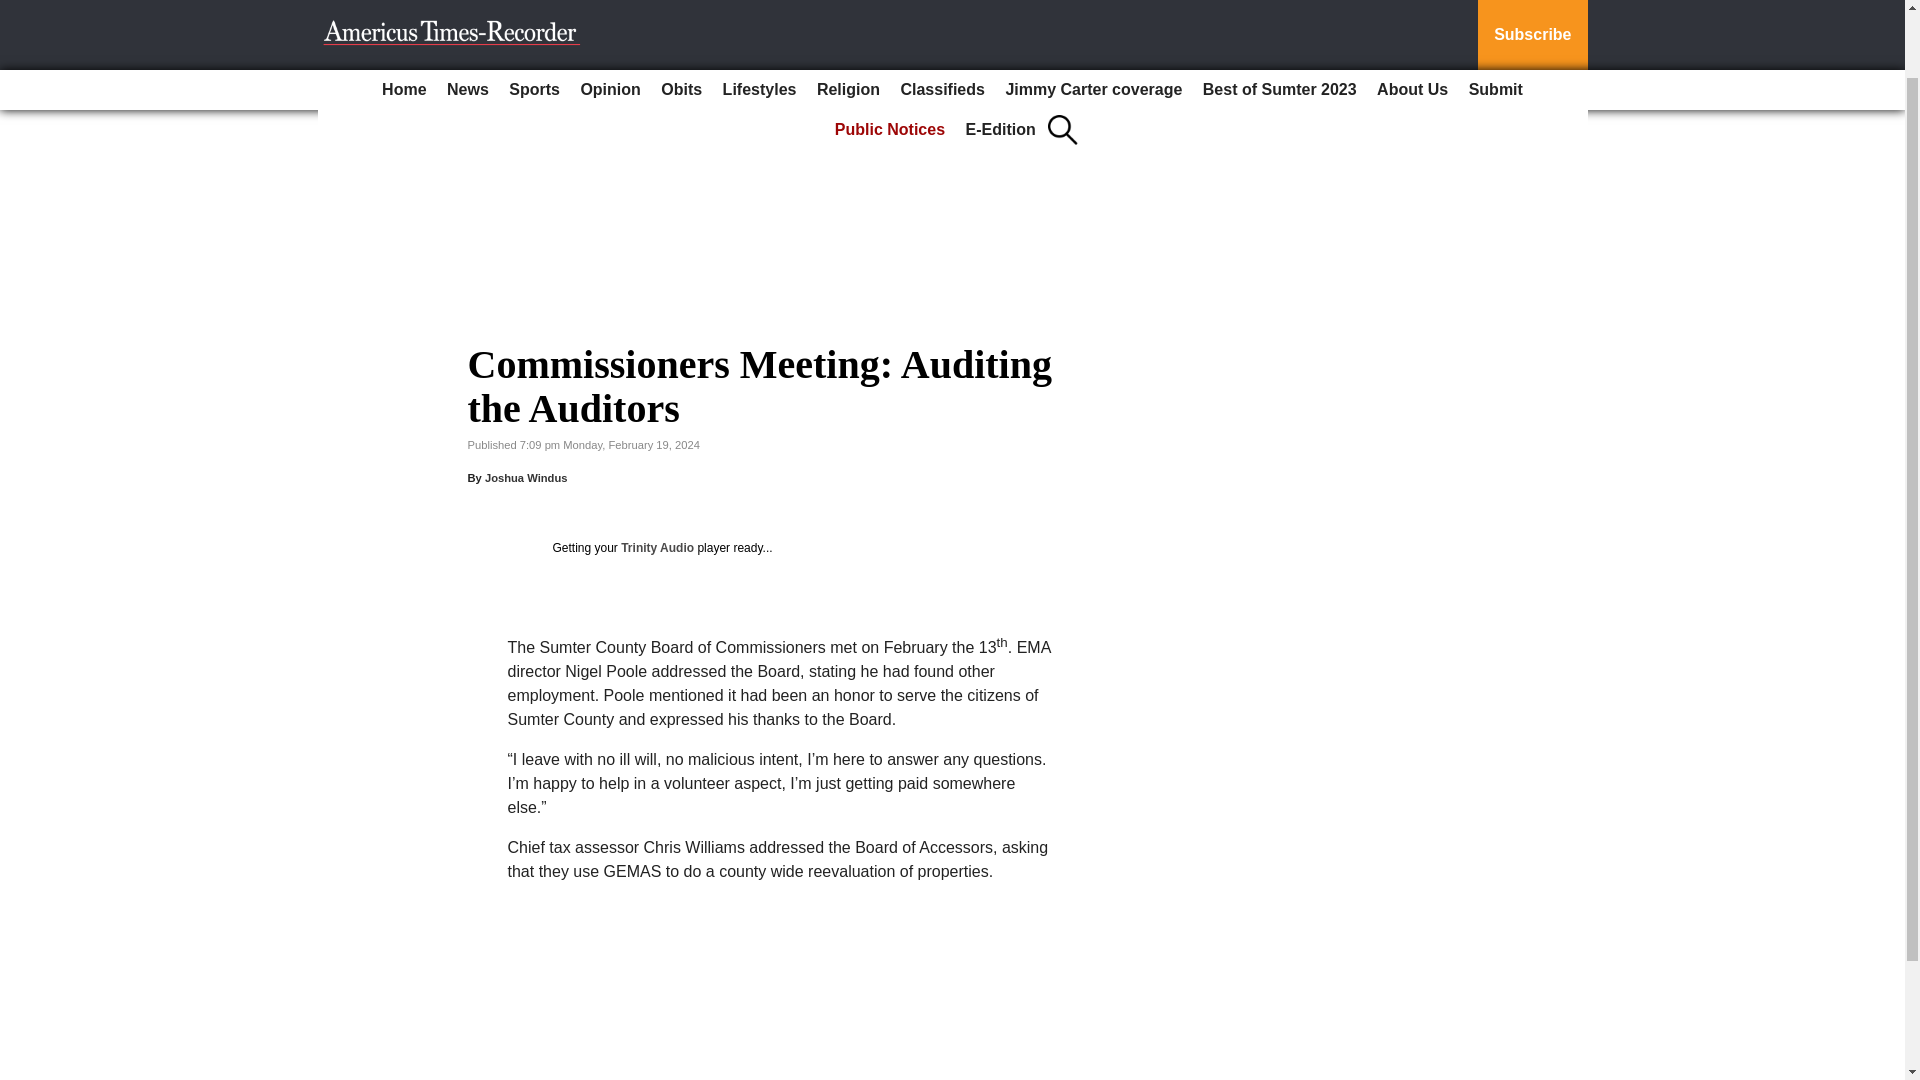  I want to click on News, so click(468, 16).